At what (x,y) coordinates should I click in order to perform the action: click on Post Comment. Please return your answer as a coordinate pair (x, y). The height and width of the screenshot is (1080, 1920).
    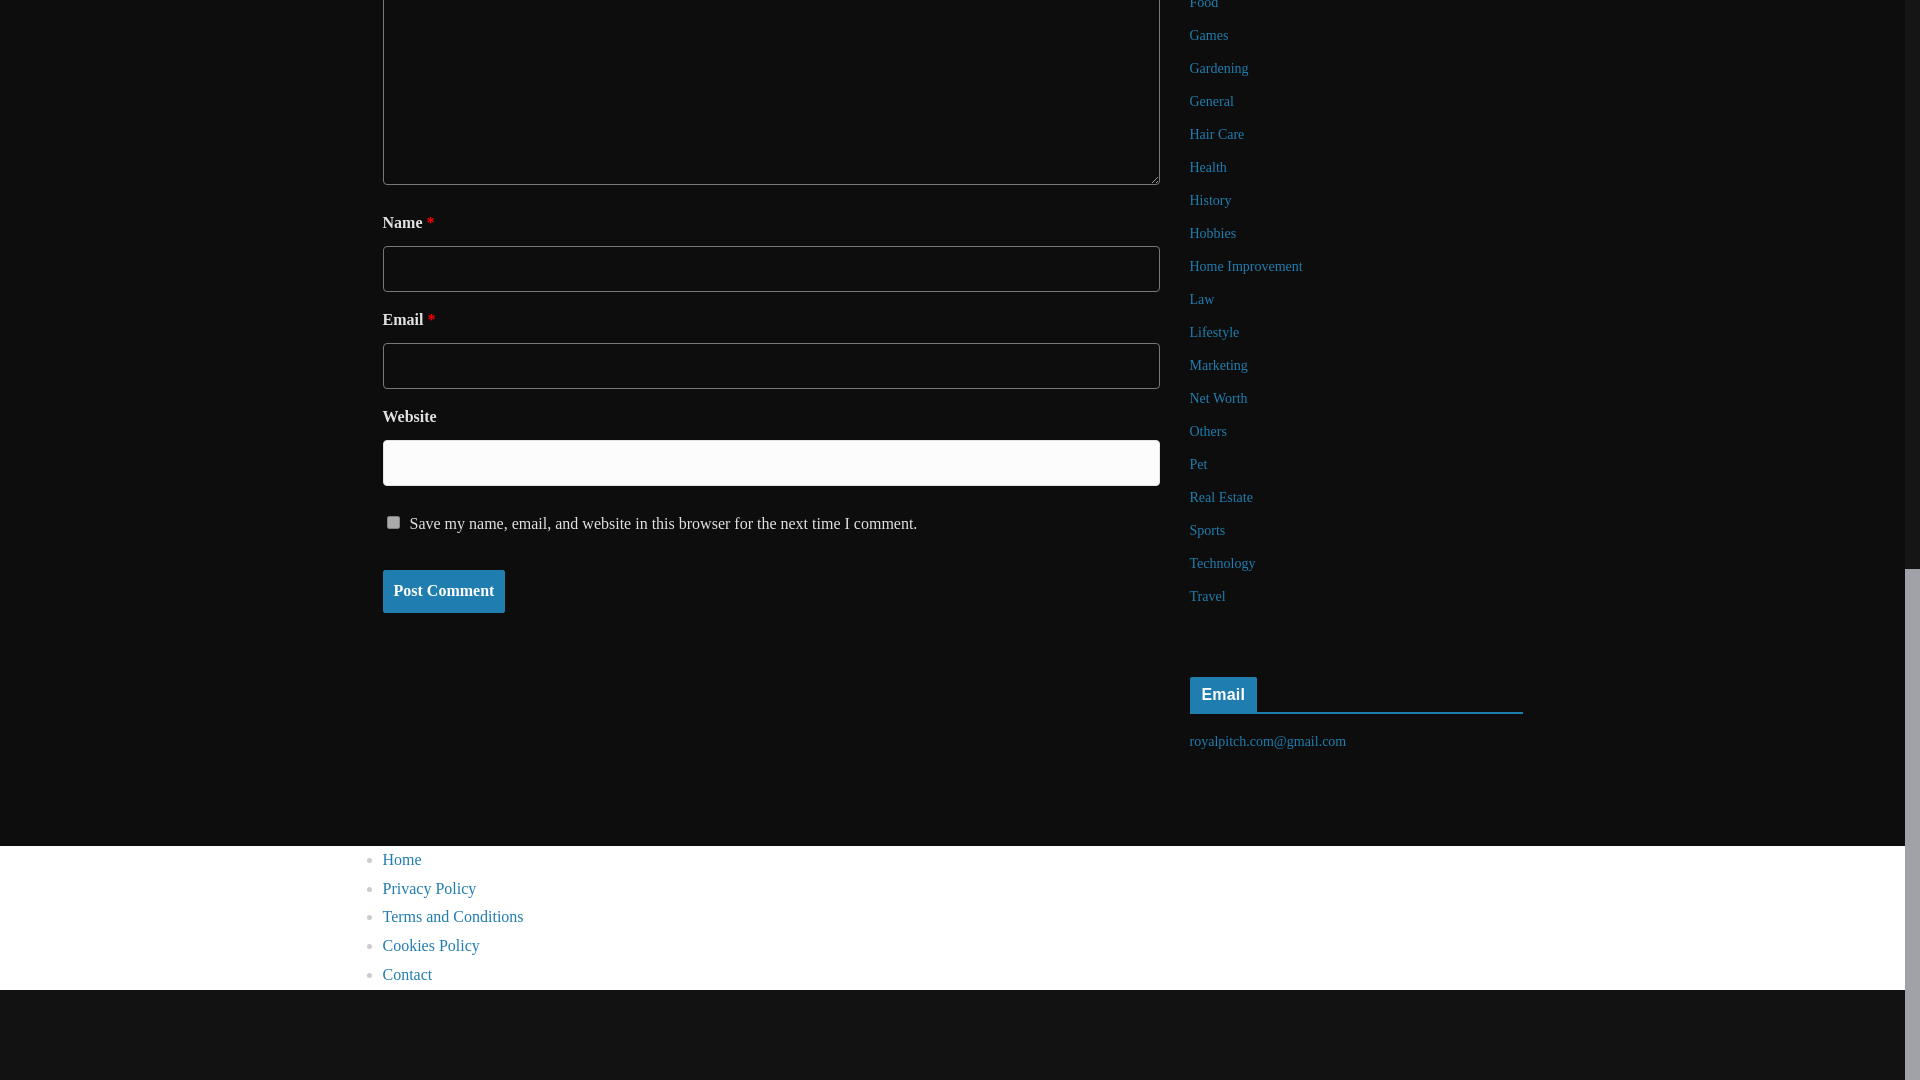
    Looking at the image, I should click on (443, 592).